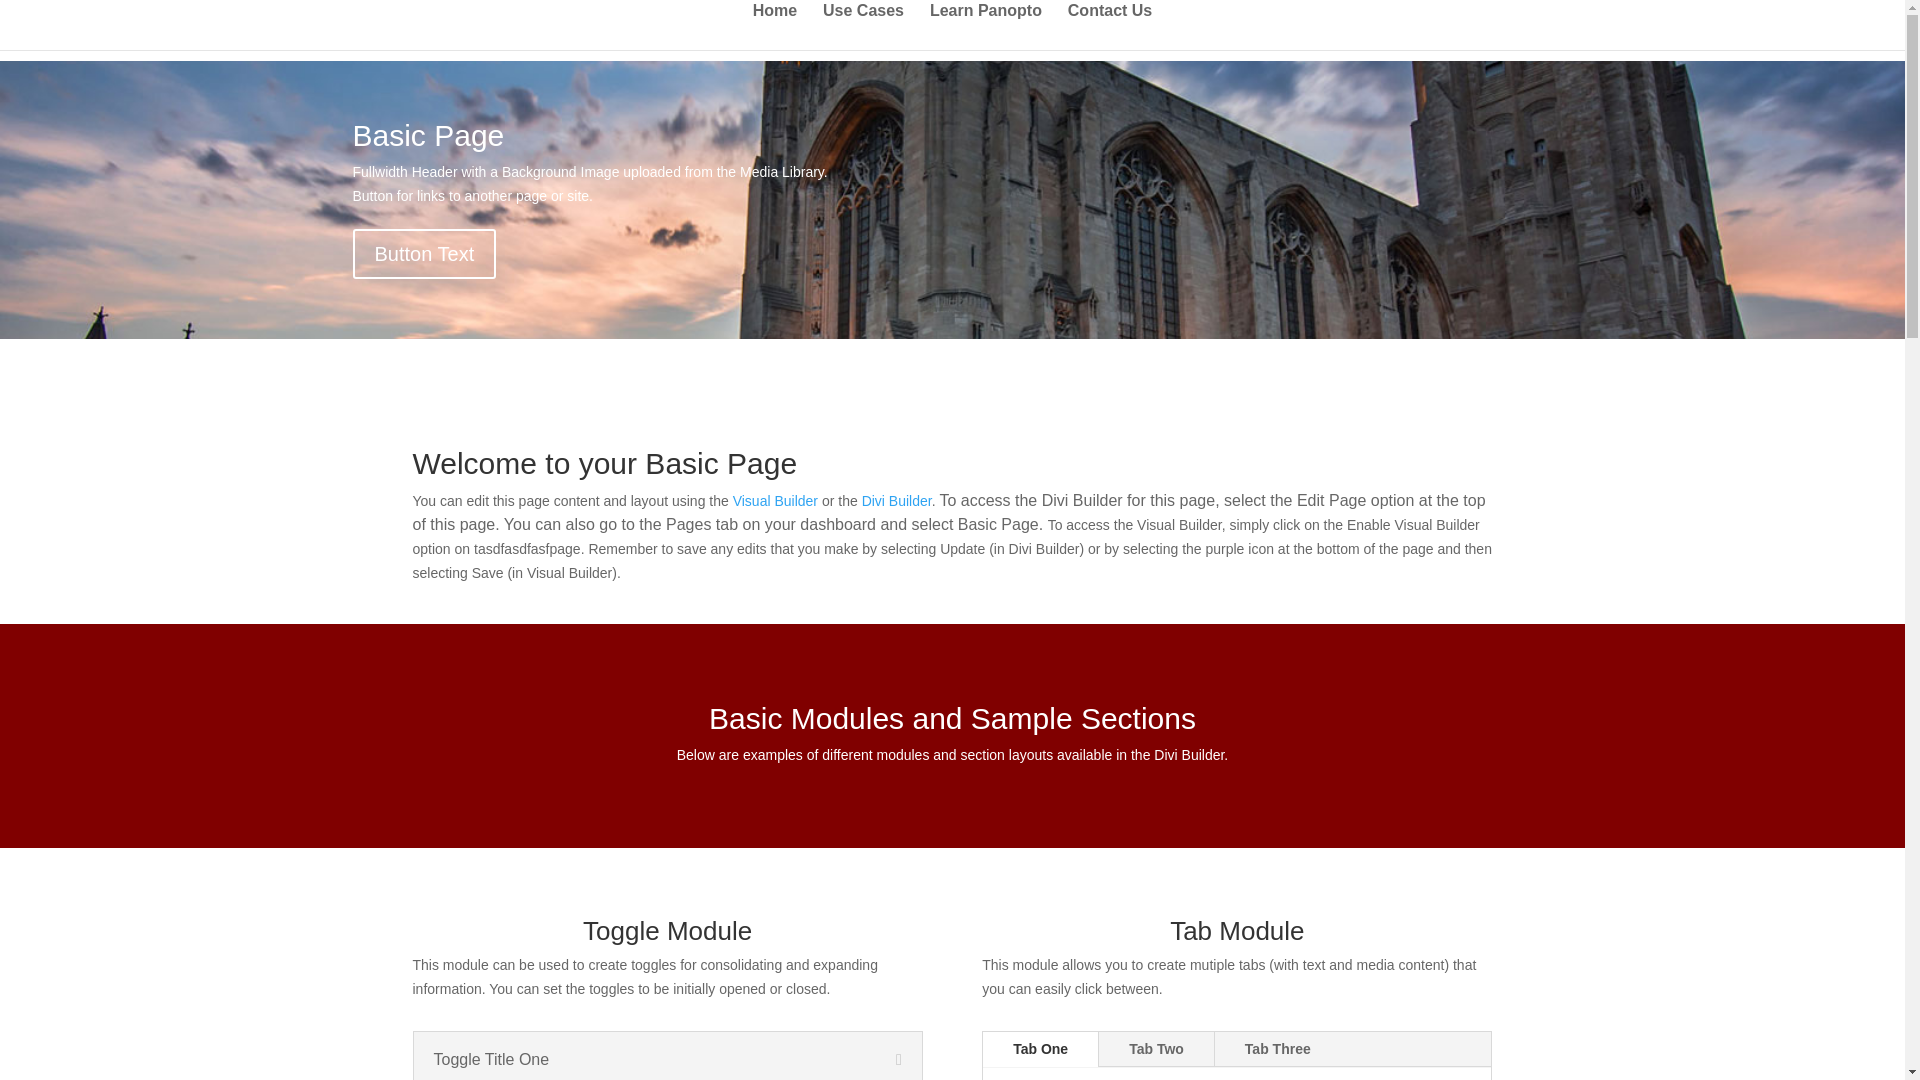 This screenshot has width=1920, height=1080. I want to click on Tab One, so click(1040, 1050).